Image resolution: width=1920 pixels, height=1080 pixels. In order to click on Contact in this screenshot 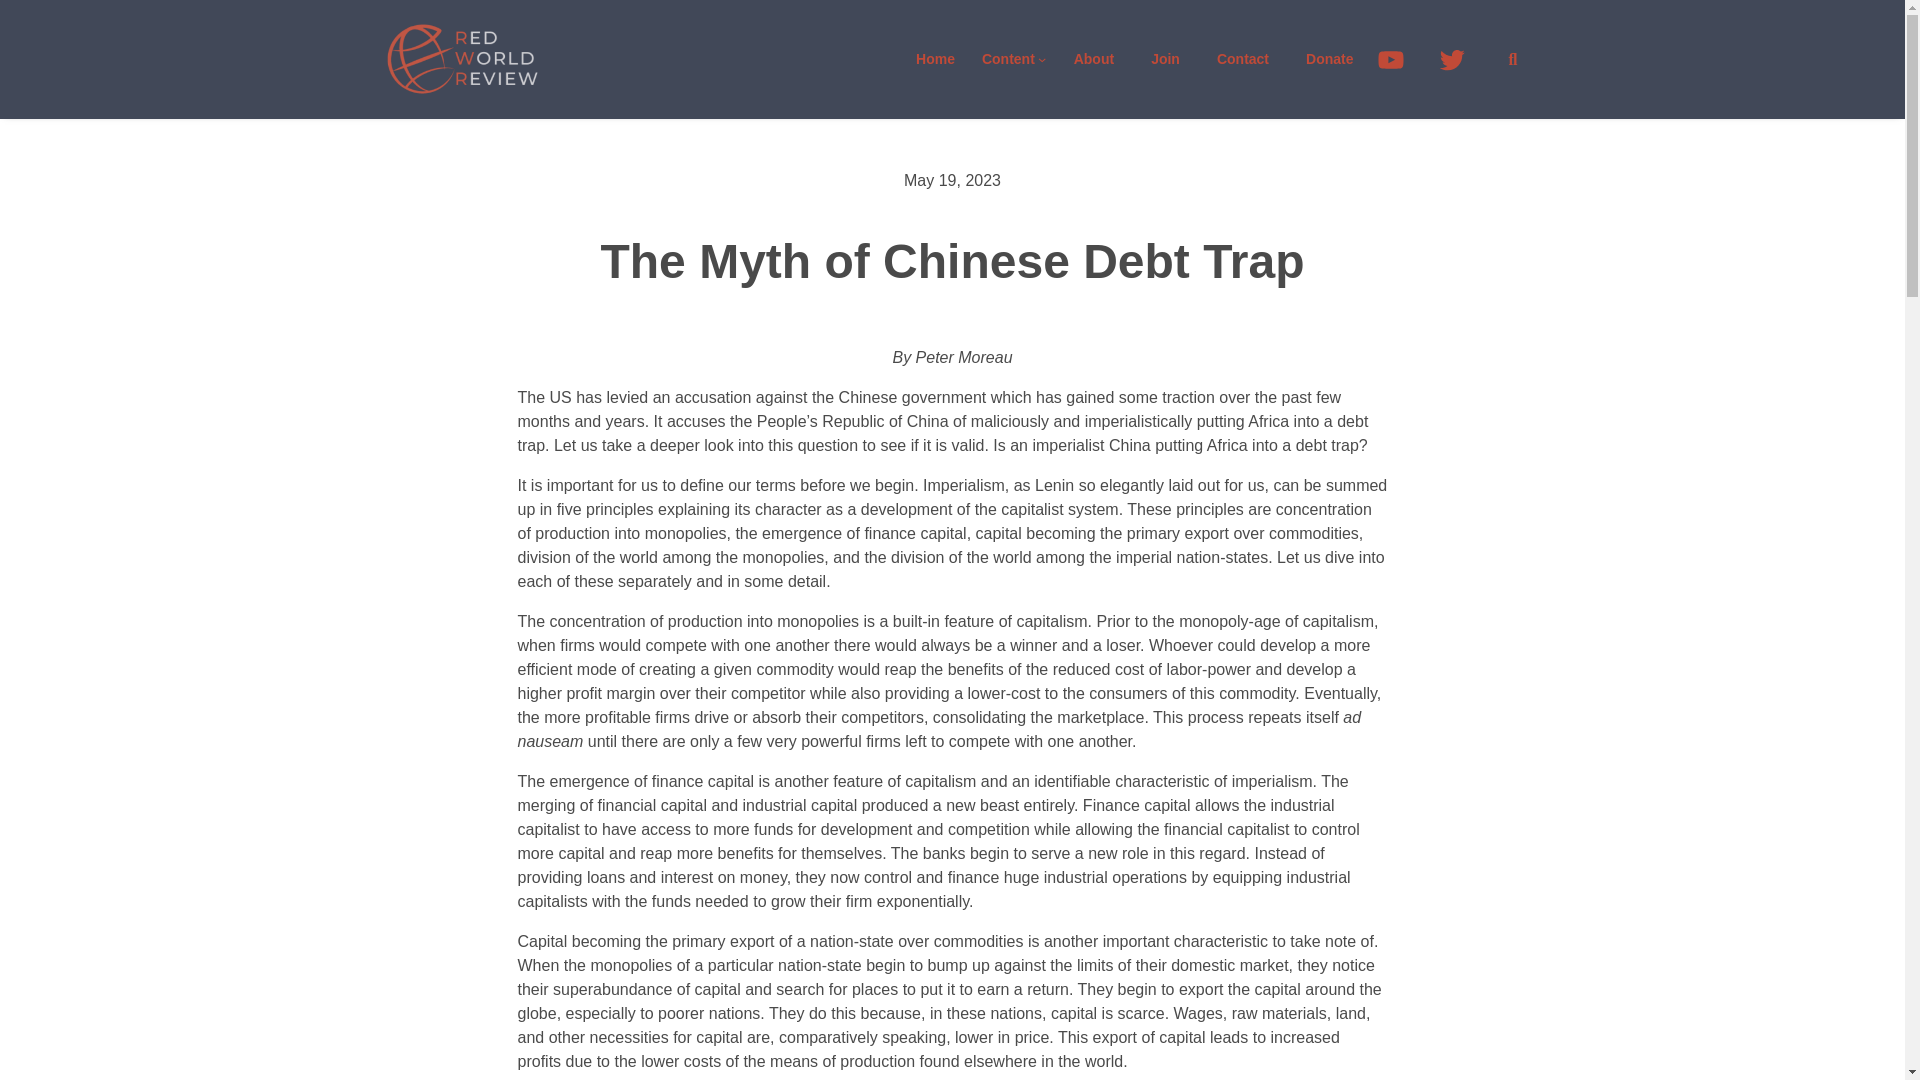, I will do `click(1242, 59)`.